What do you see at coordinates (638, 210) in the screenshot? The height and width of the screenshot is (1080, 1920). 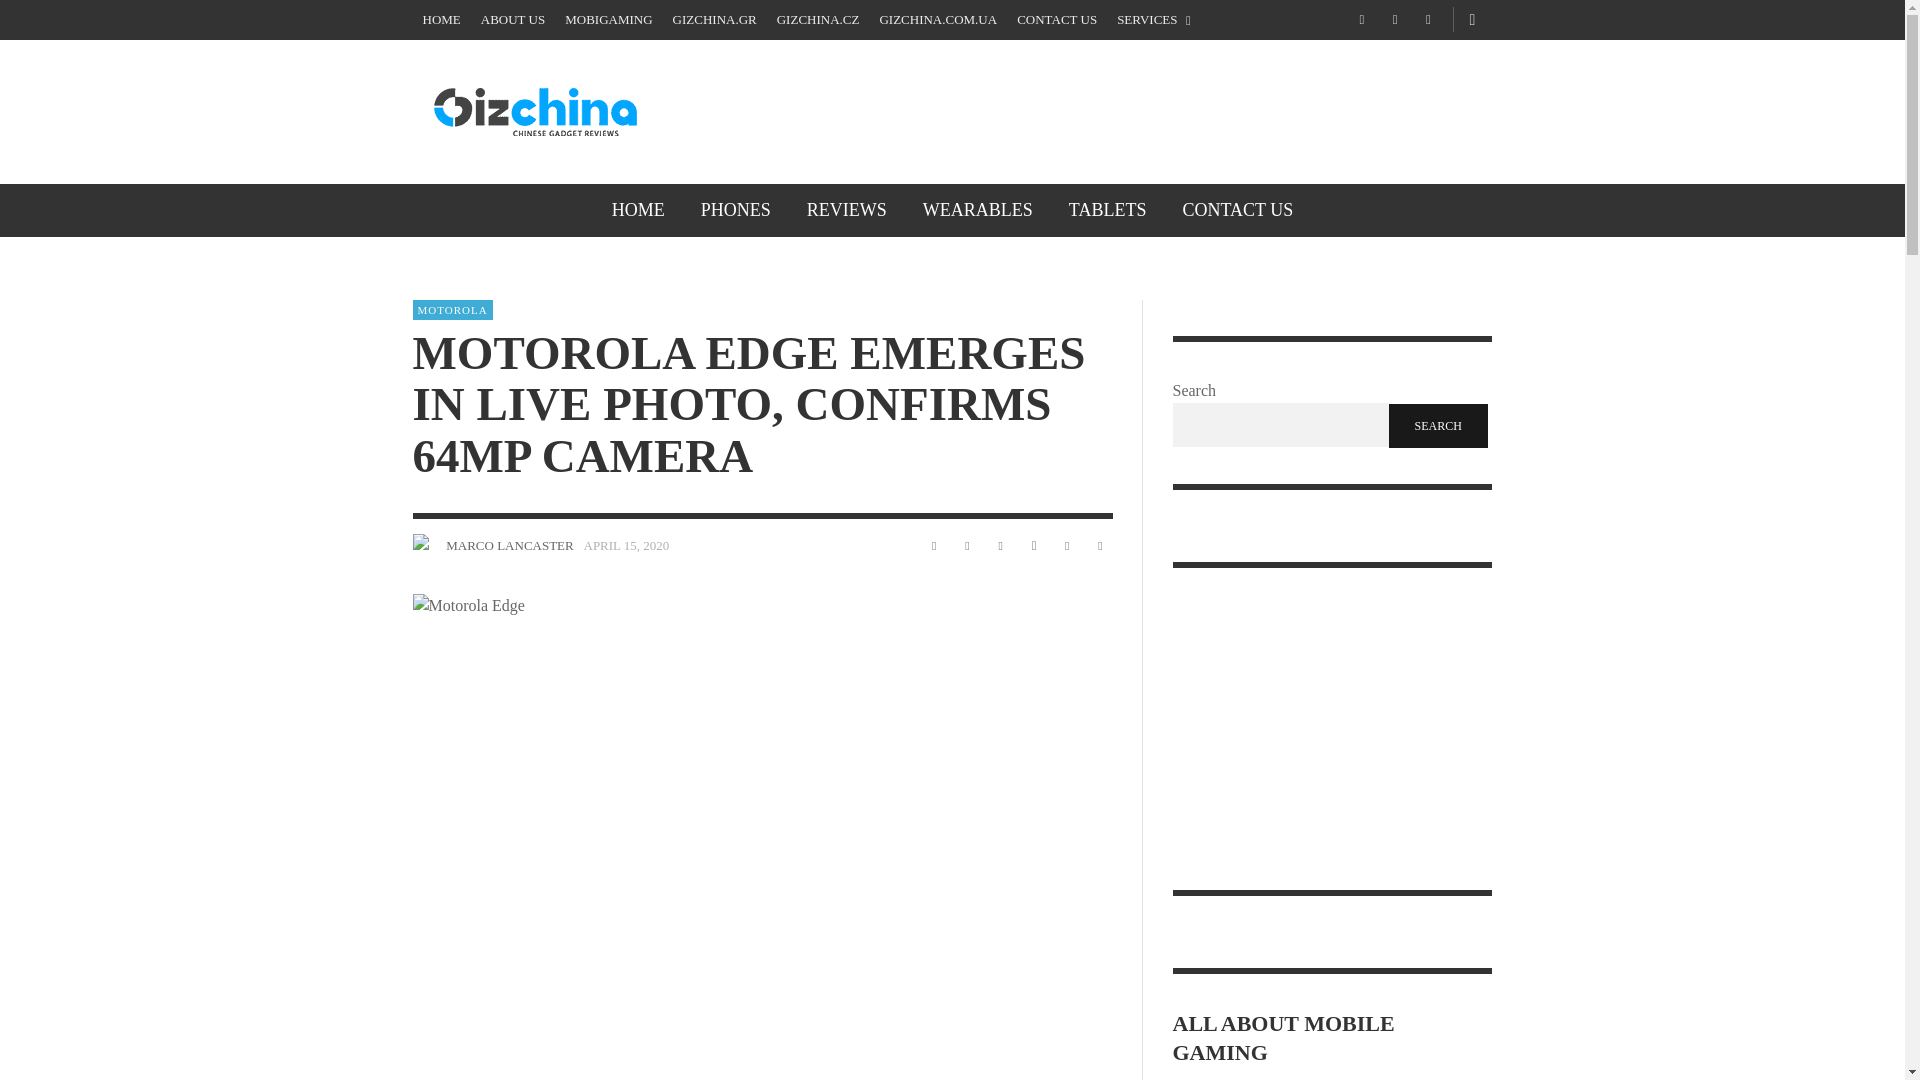 I see `HOME` at bounding box center [638, 210].